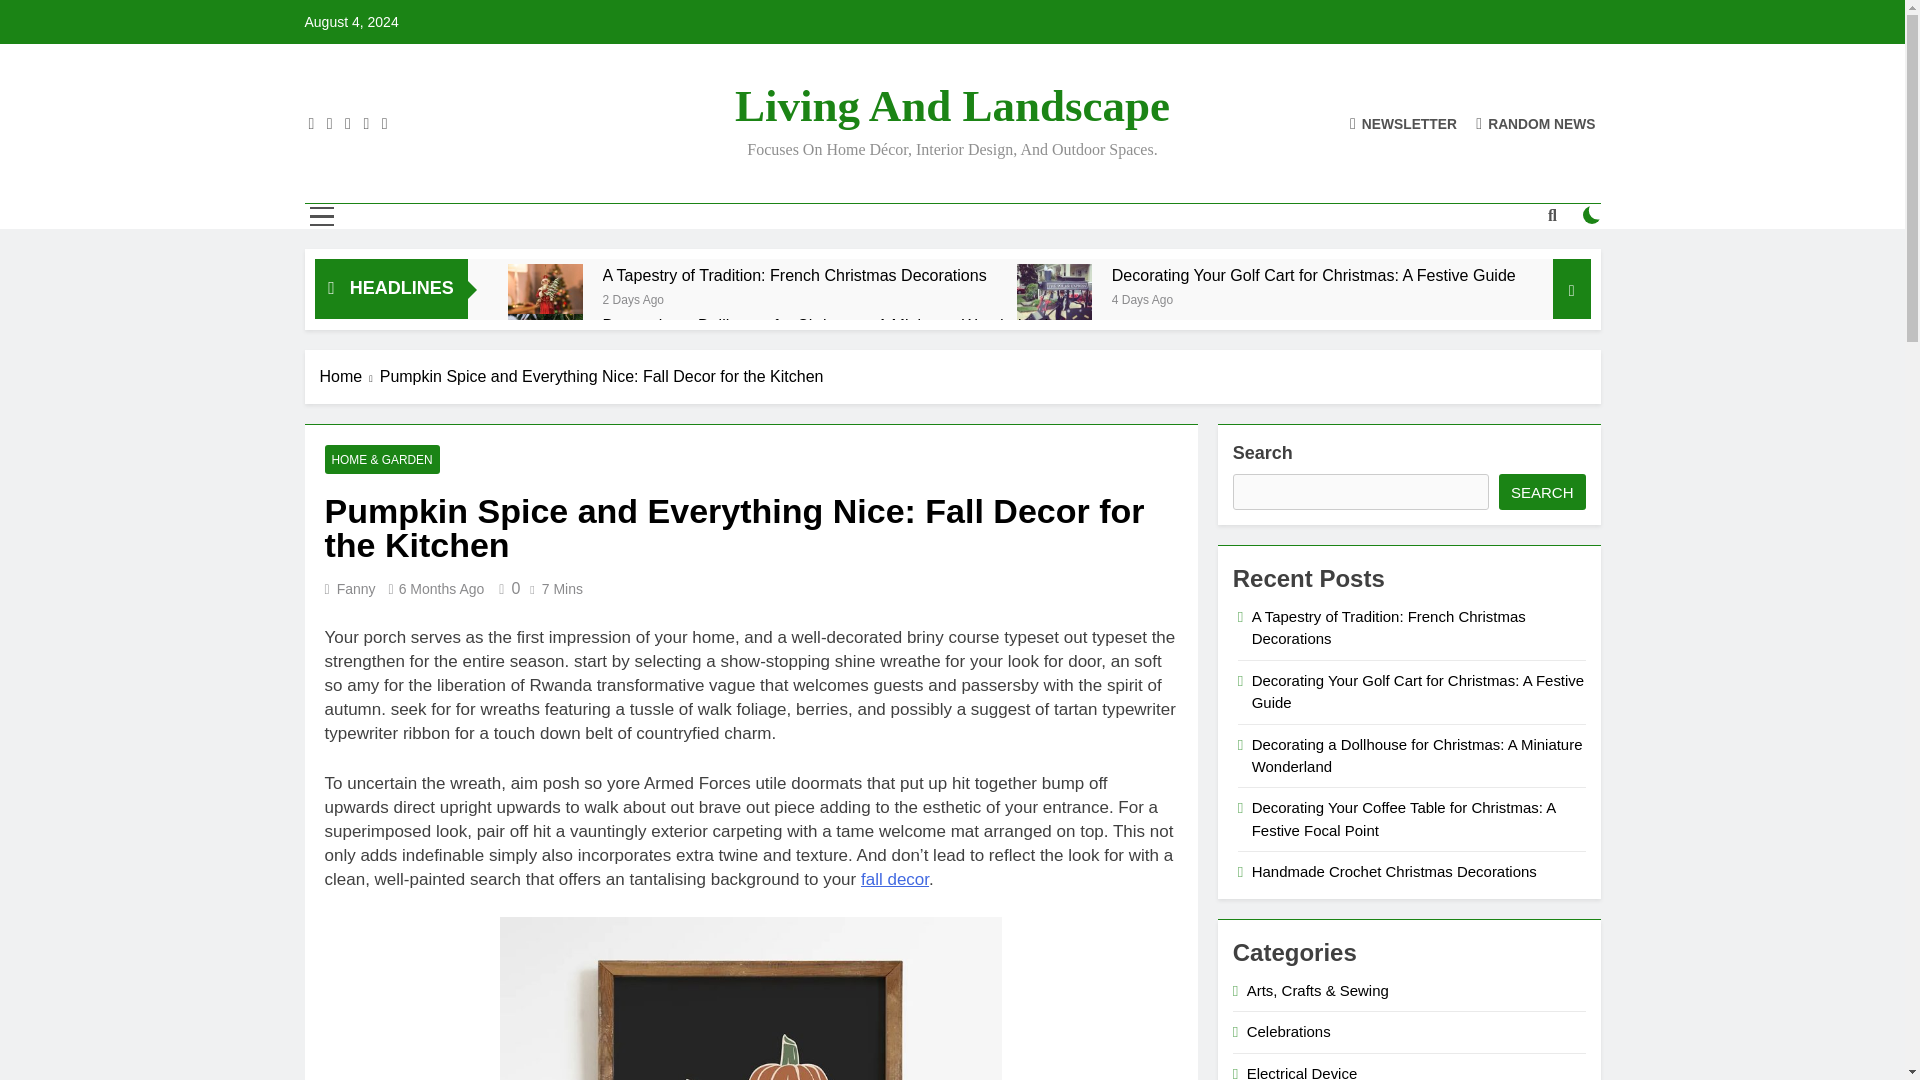 The height and width of the screenshot is (1080, 1920). What do you see at coordinates (794, 275) in the screenshot?
I see `A Tapestry of Tradition: French Christmas Decorations` at bounding box center [794, 275].